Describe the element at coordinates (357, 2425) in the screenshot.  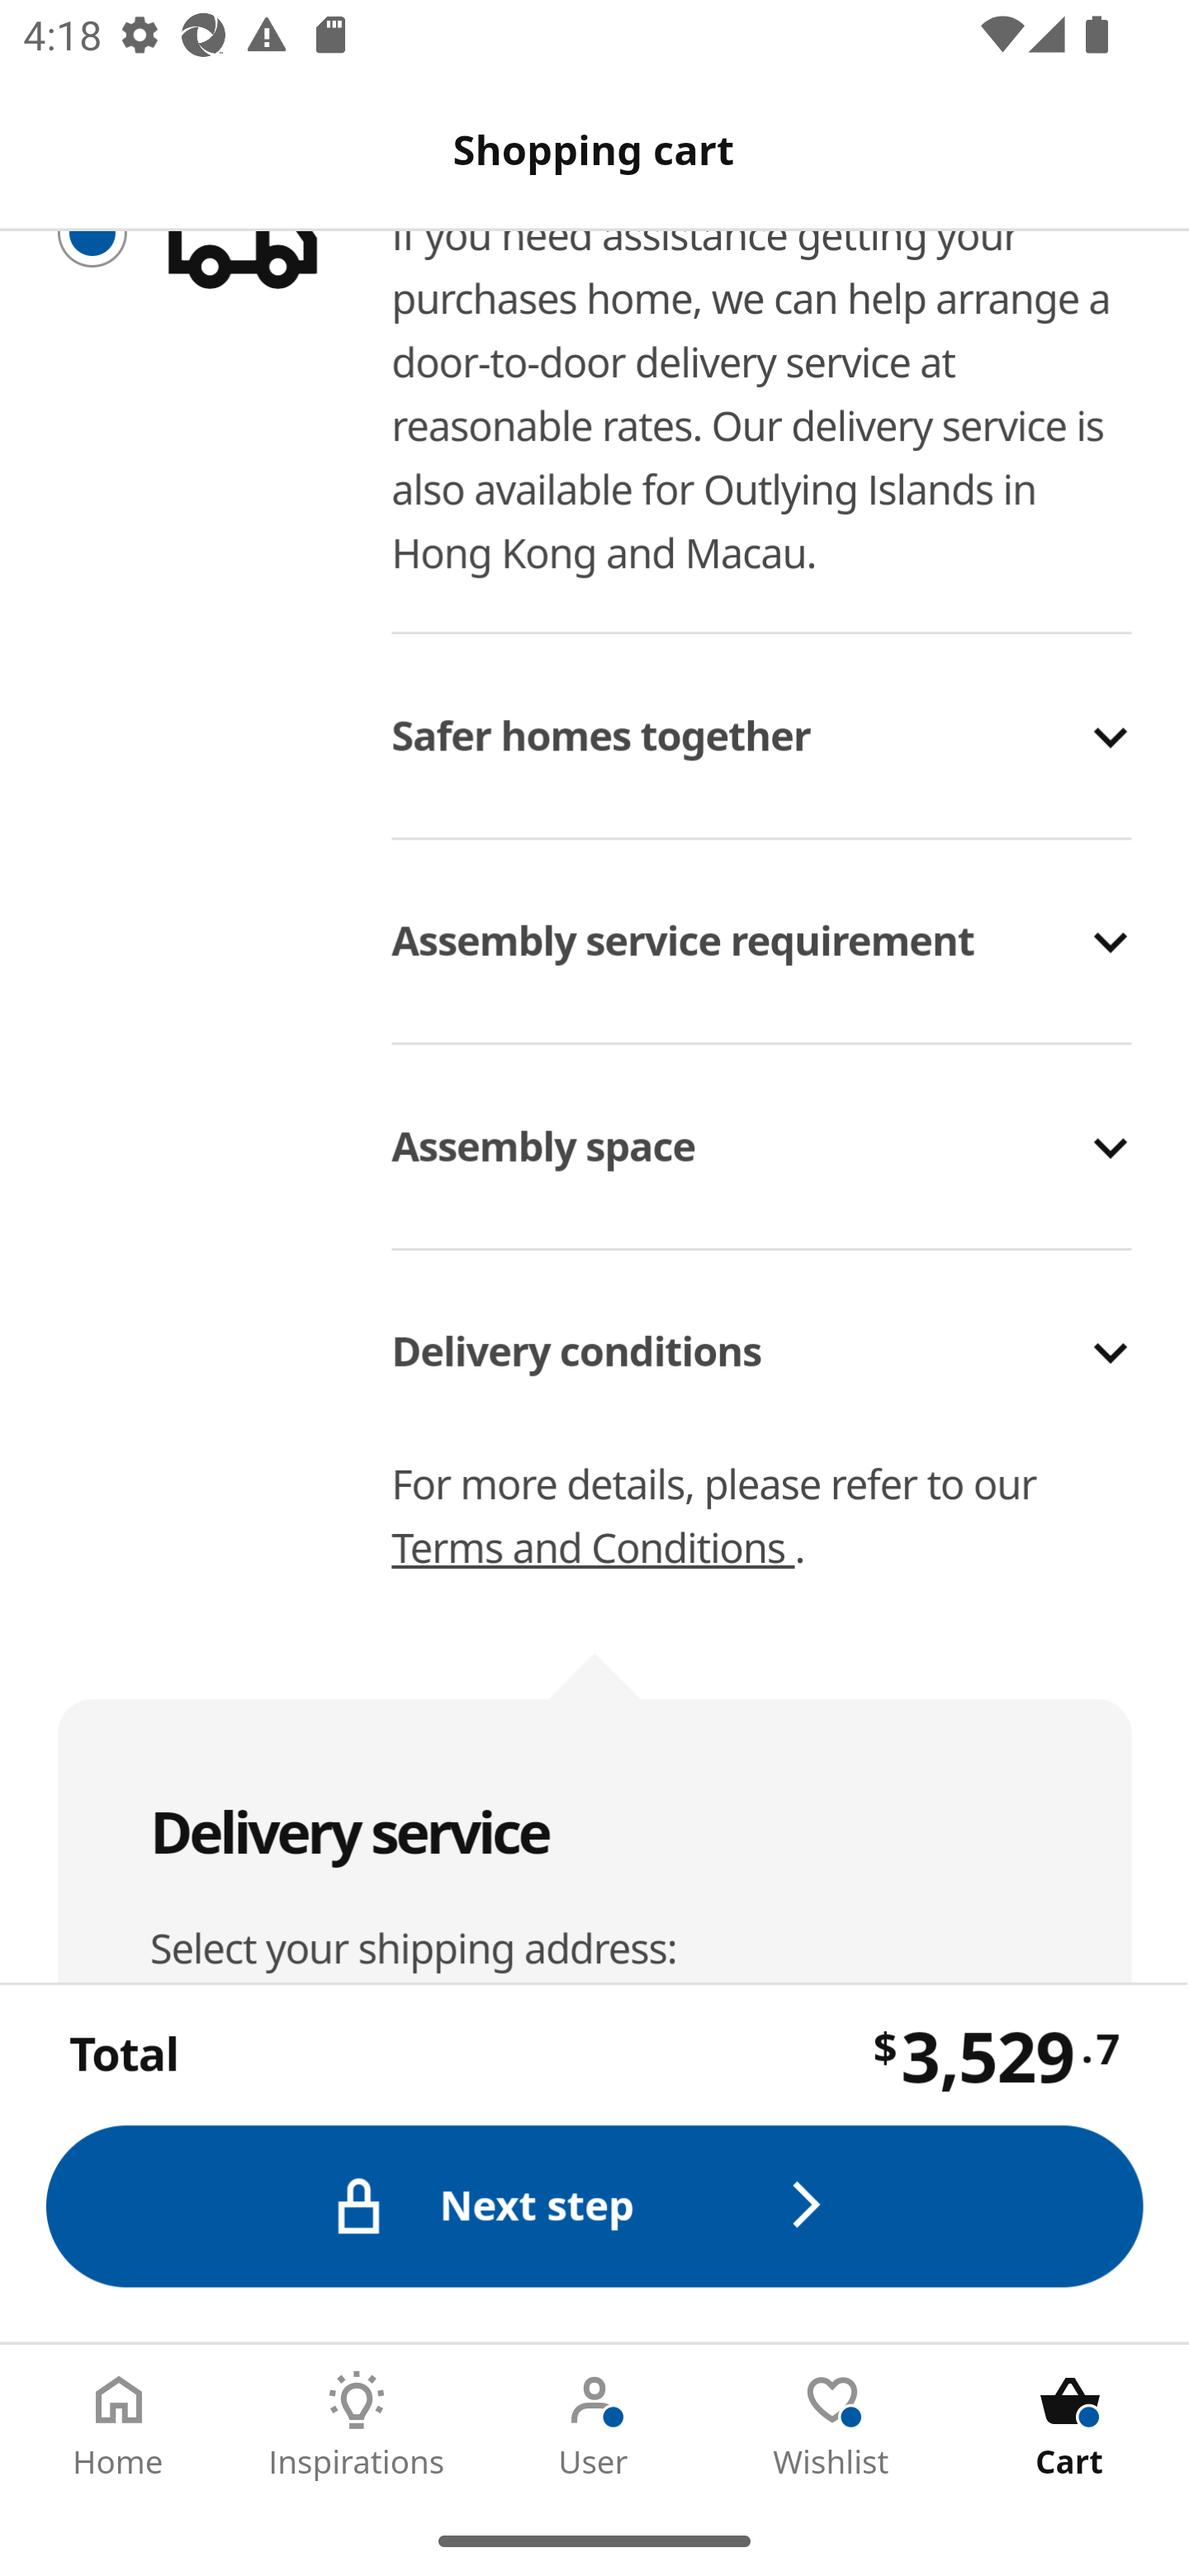
I see `Inspirations
Tab 2 of 5` at that location.